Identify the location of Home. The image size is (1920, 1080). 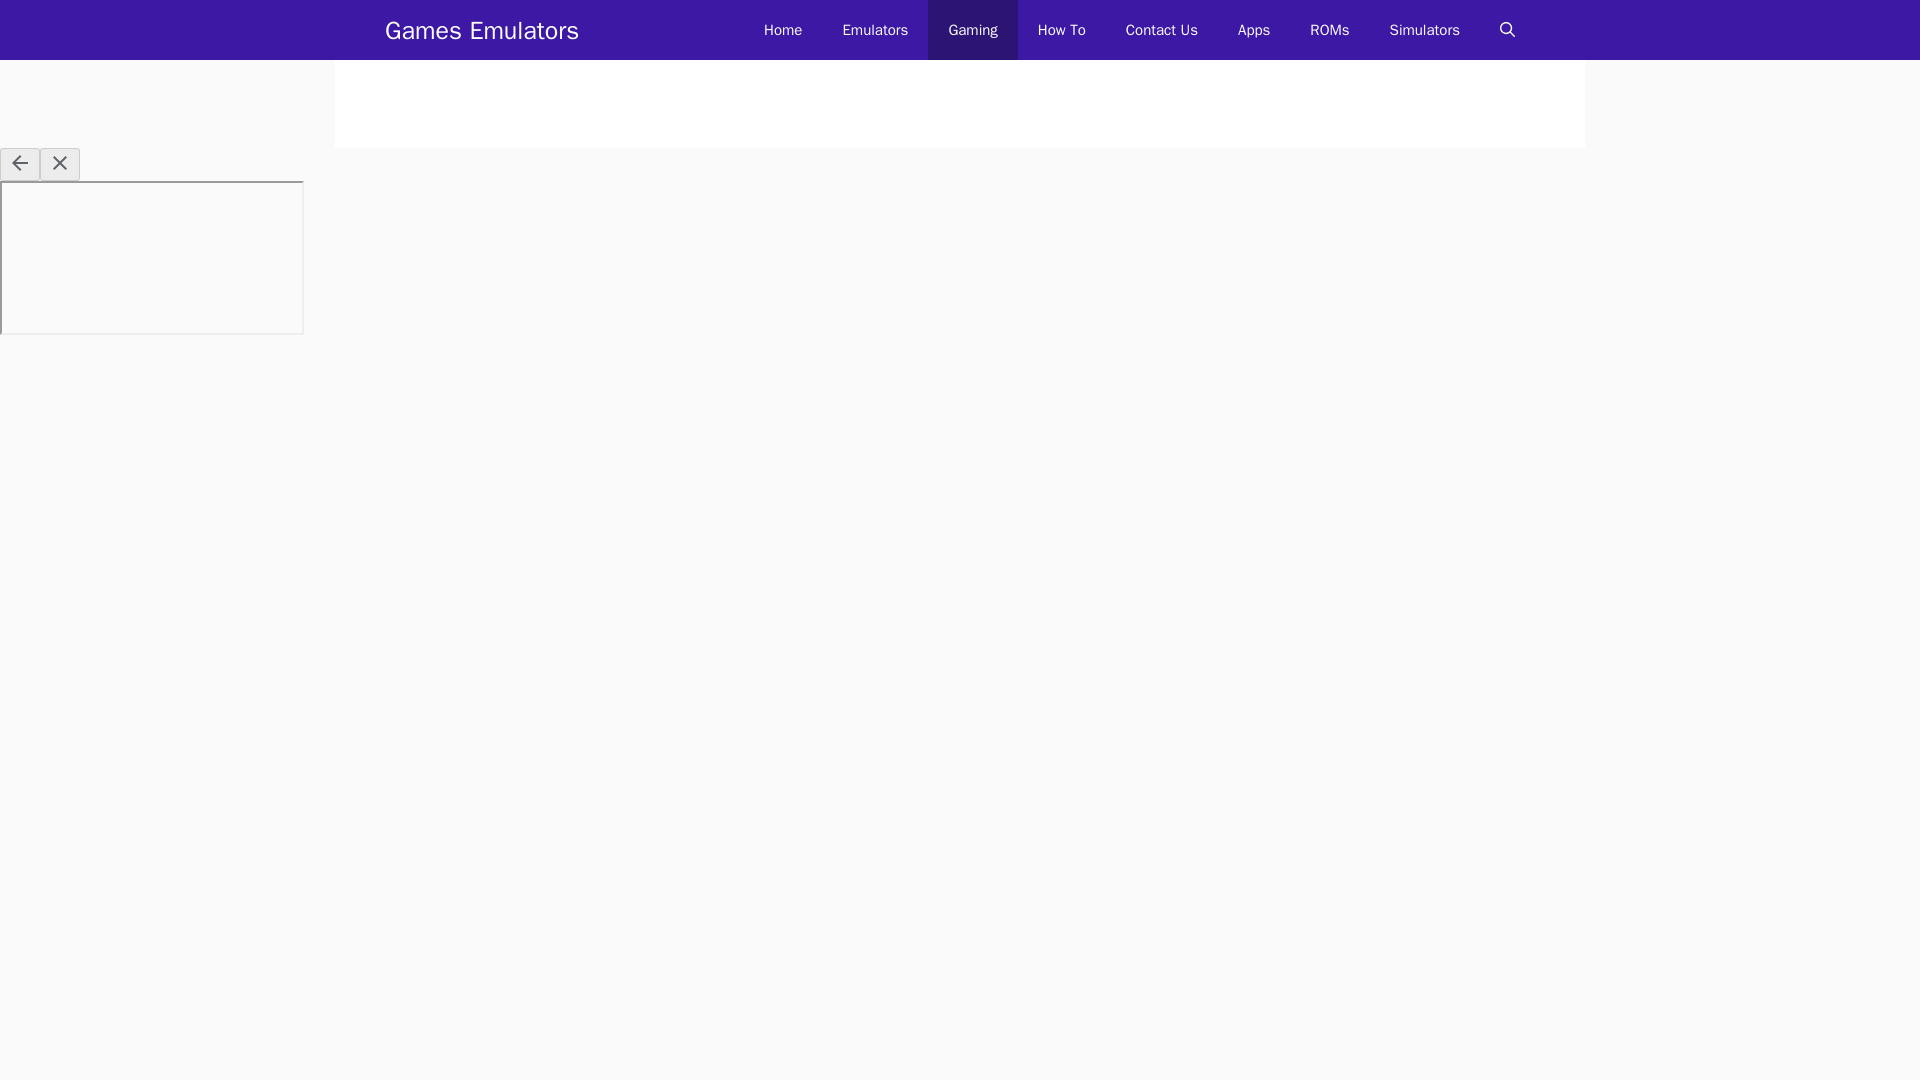
(782, 30).